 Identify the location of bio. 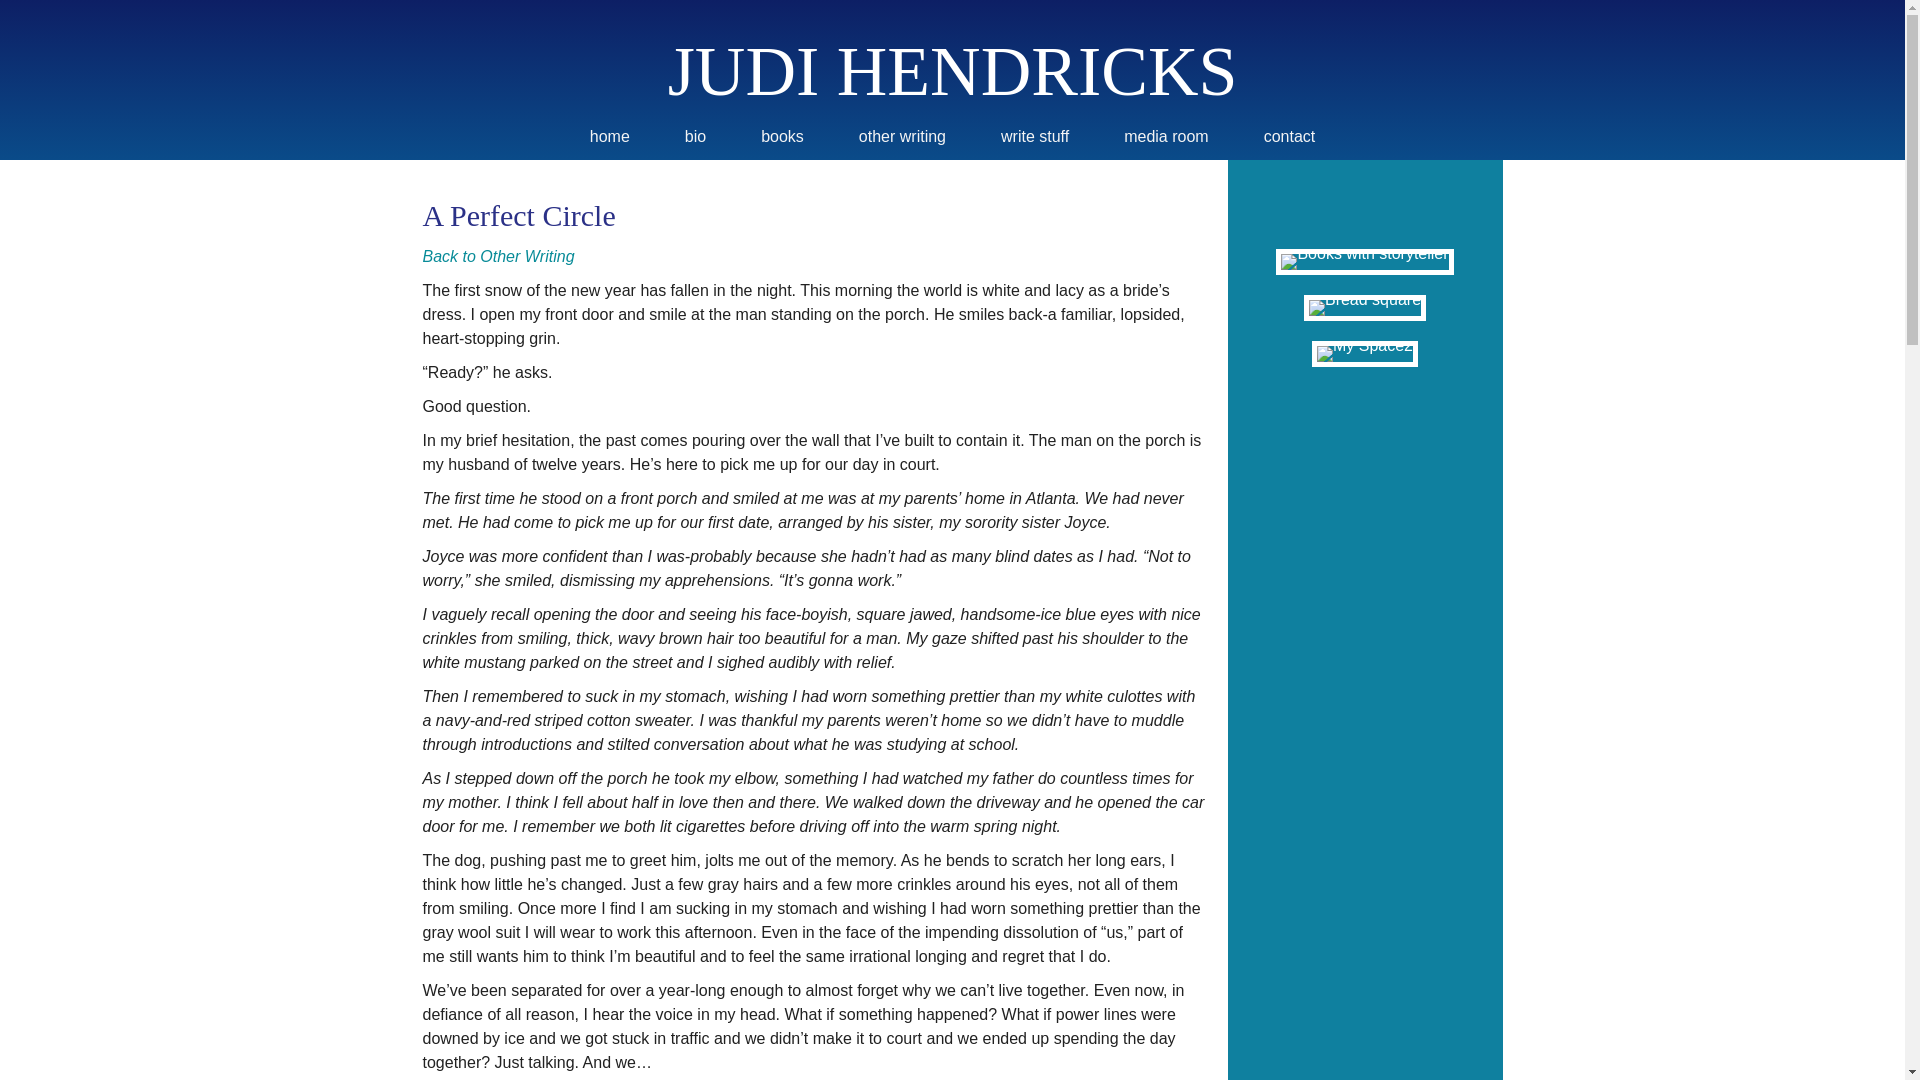
(694, 136).